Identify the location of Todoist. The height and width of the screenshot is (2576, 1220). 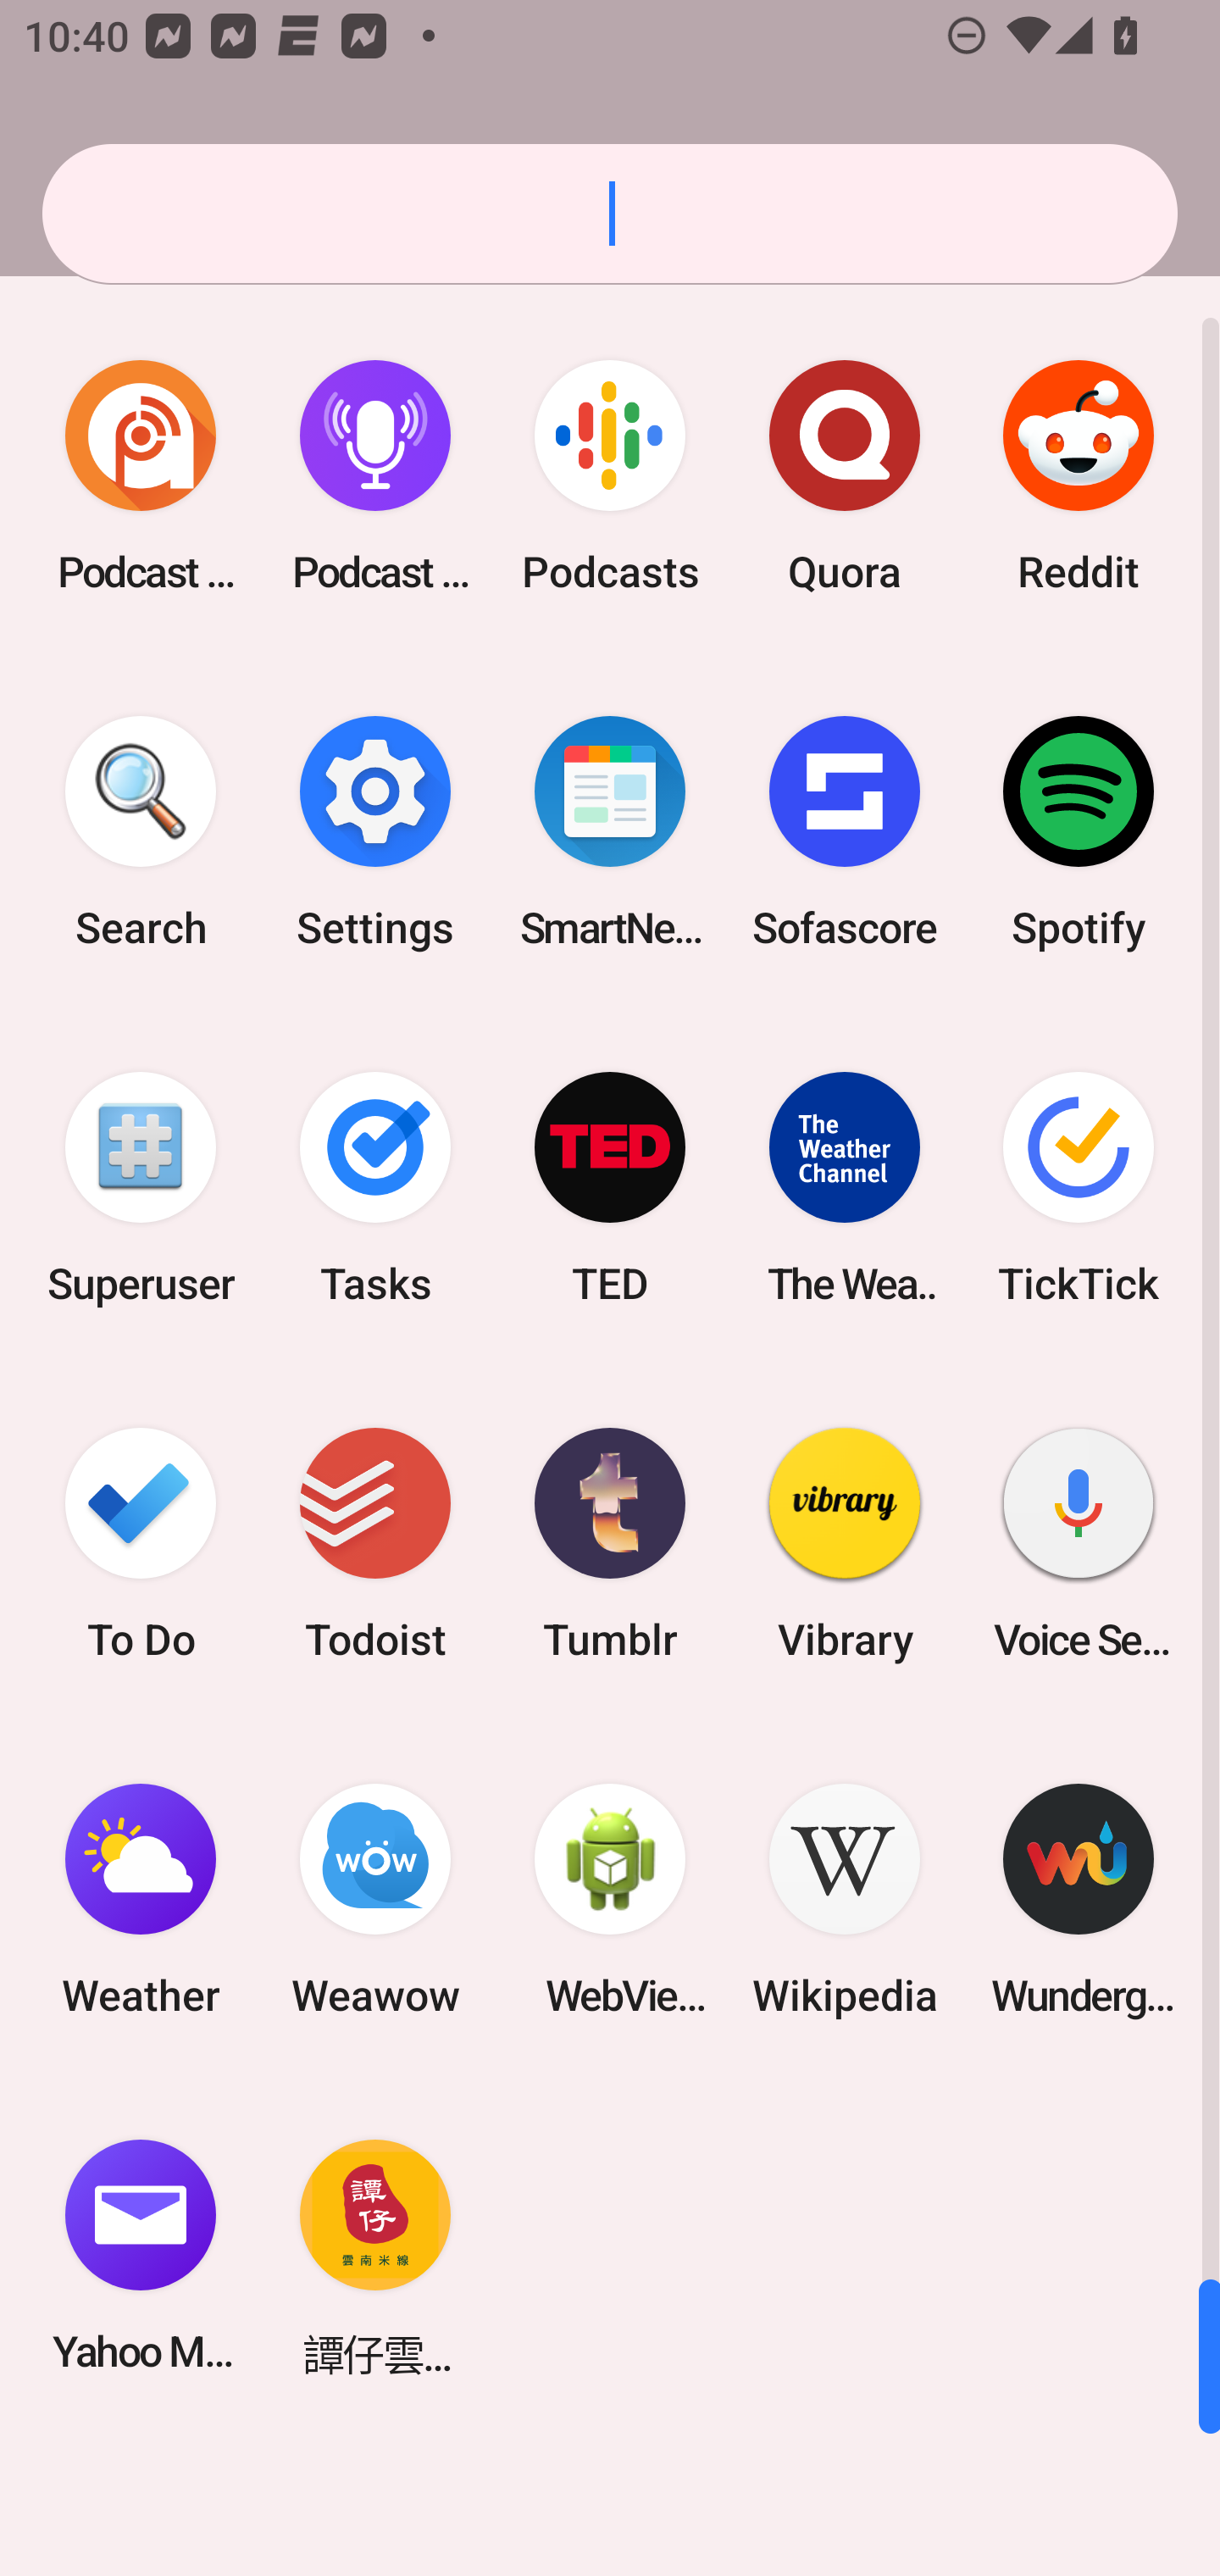
(375, 1542).